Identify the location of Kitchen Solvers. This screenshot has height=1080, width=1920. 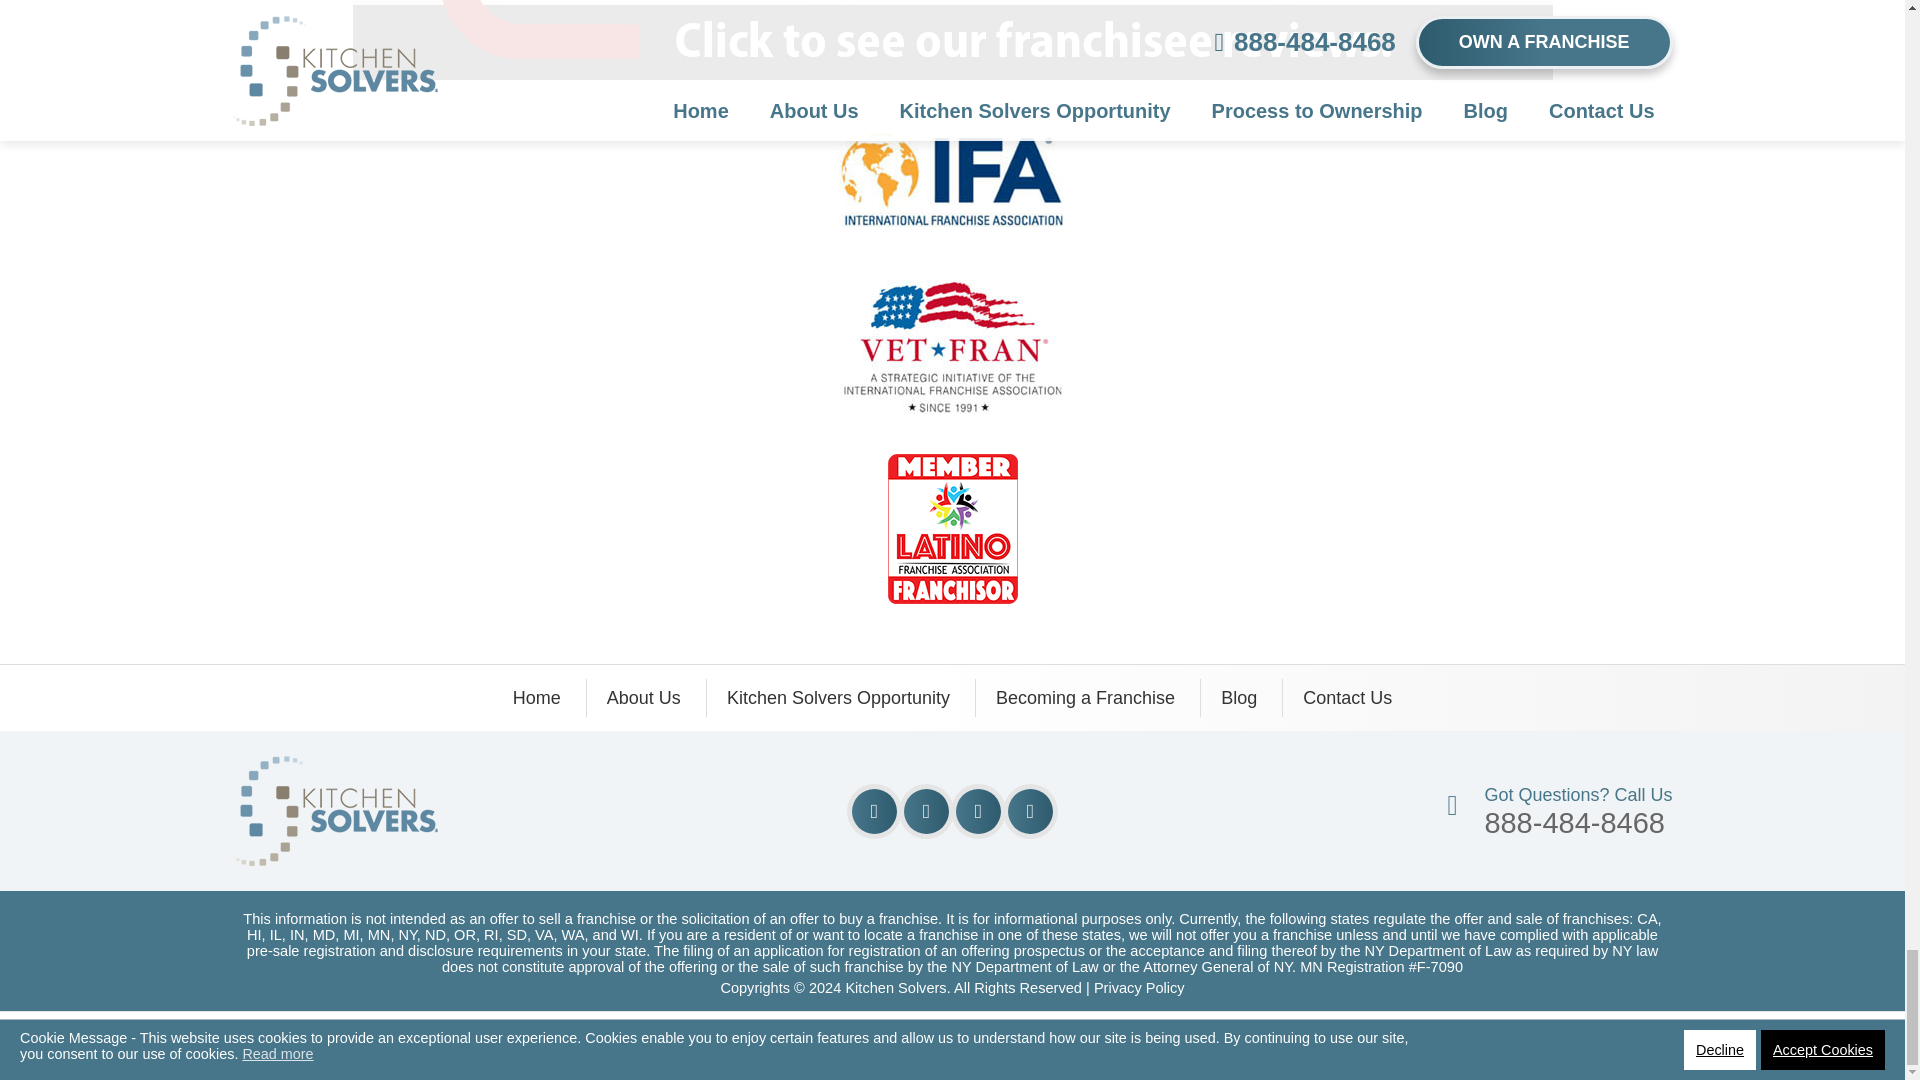
(334, 770).